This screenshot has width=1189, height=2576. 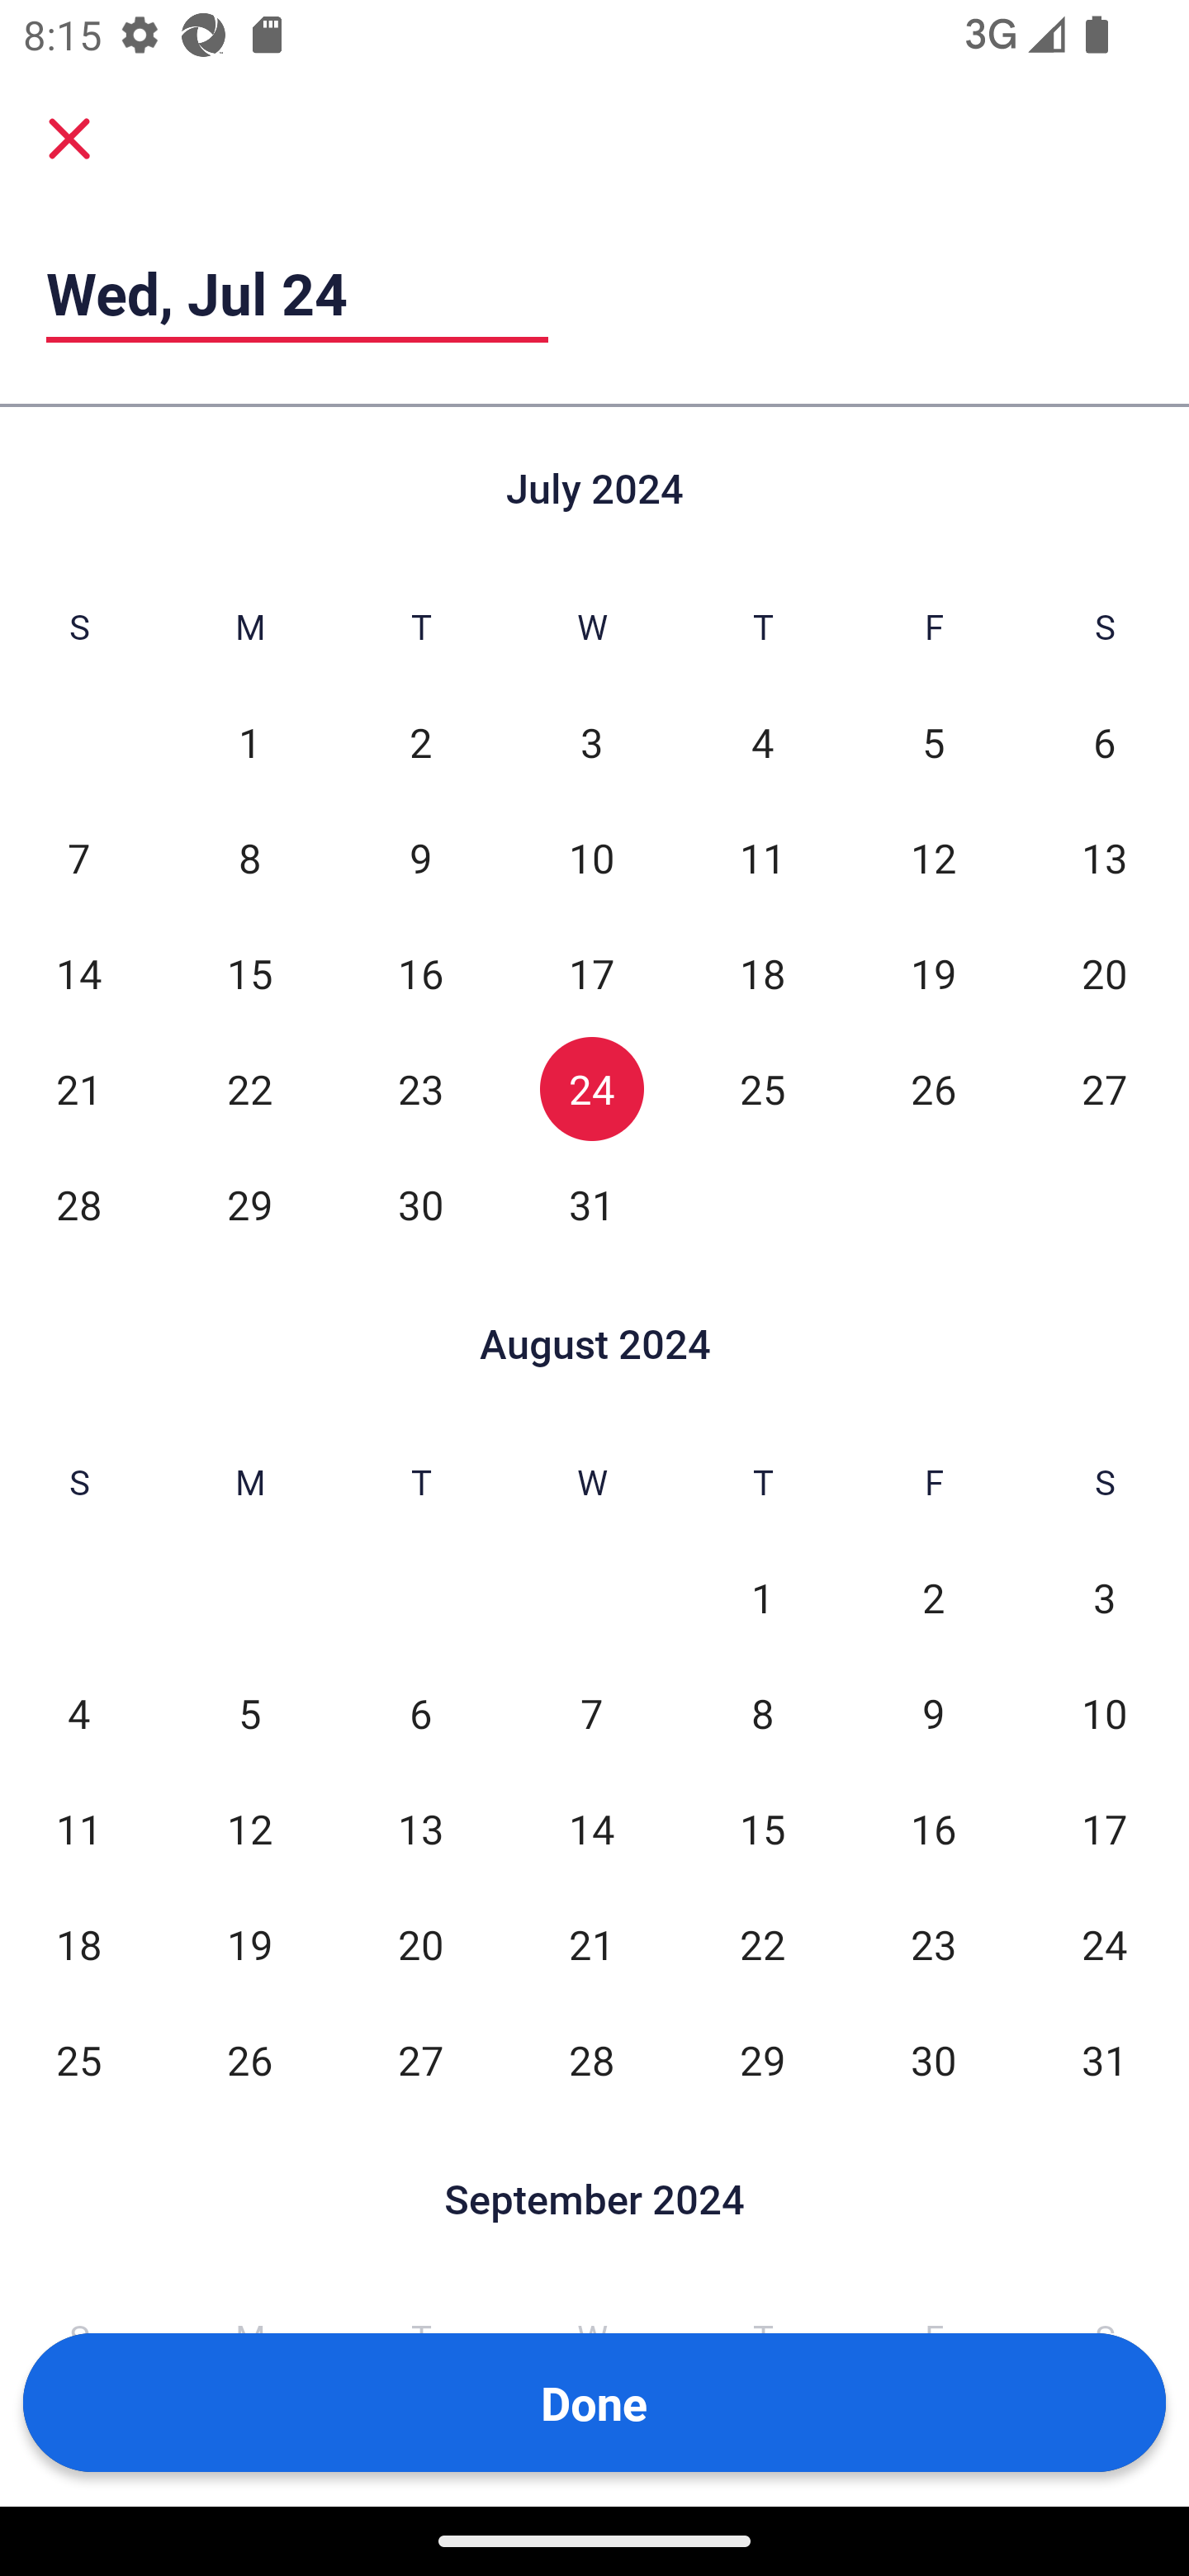 I want to click on 7 Wed, Aug 7, Not Selected, so click(x=591, y=1714).